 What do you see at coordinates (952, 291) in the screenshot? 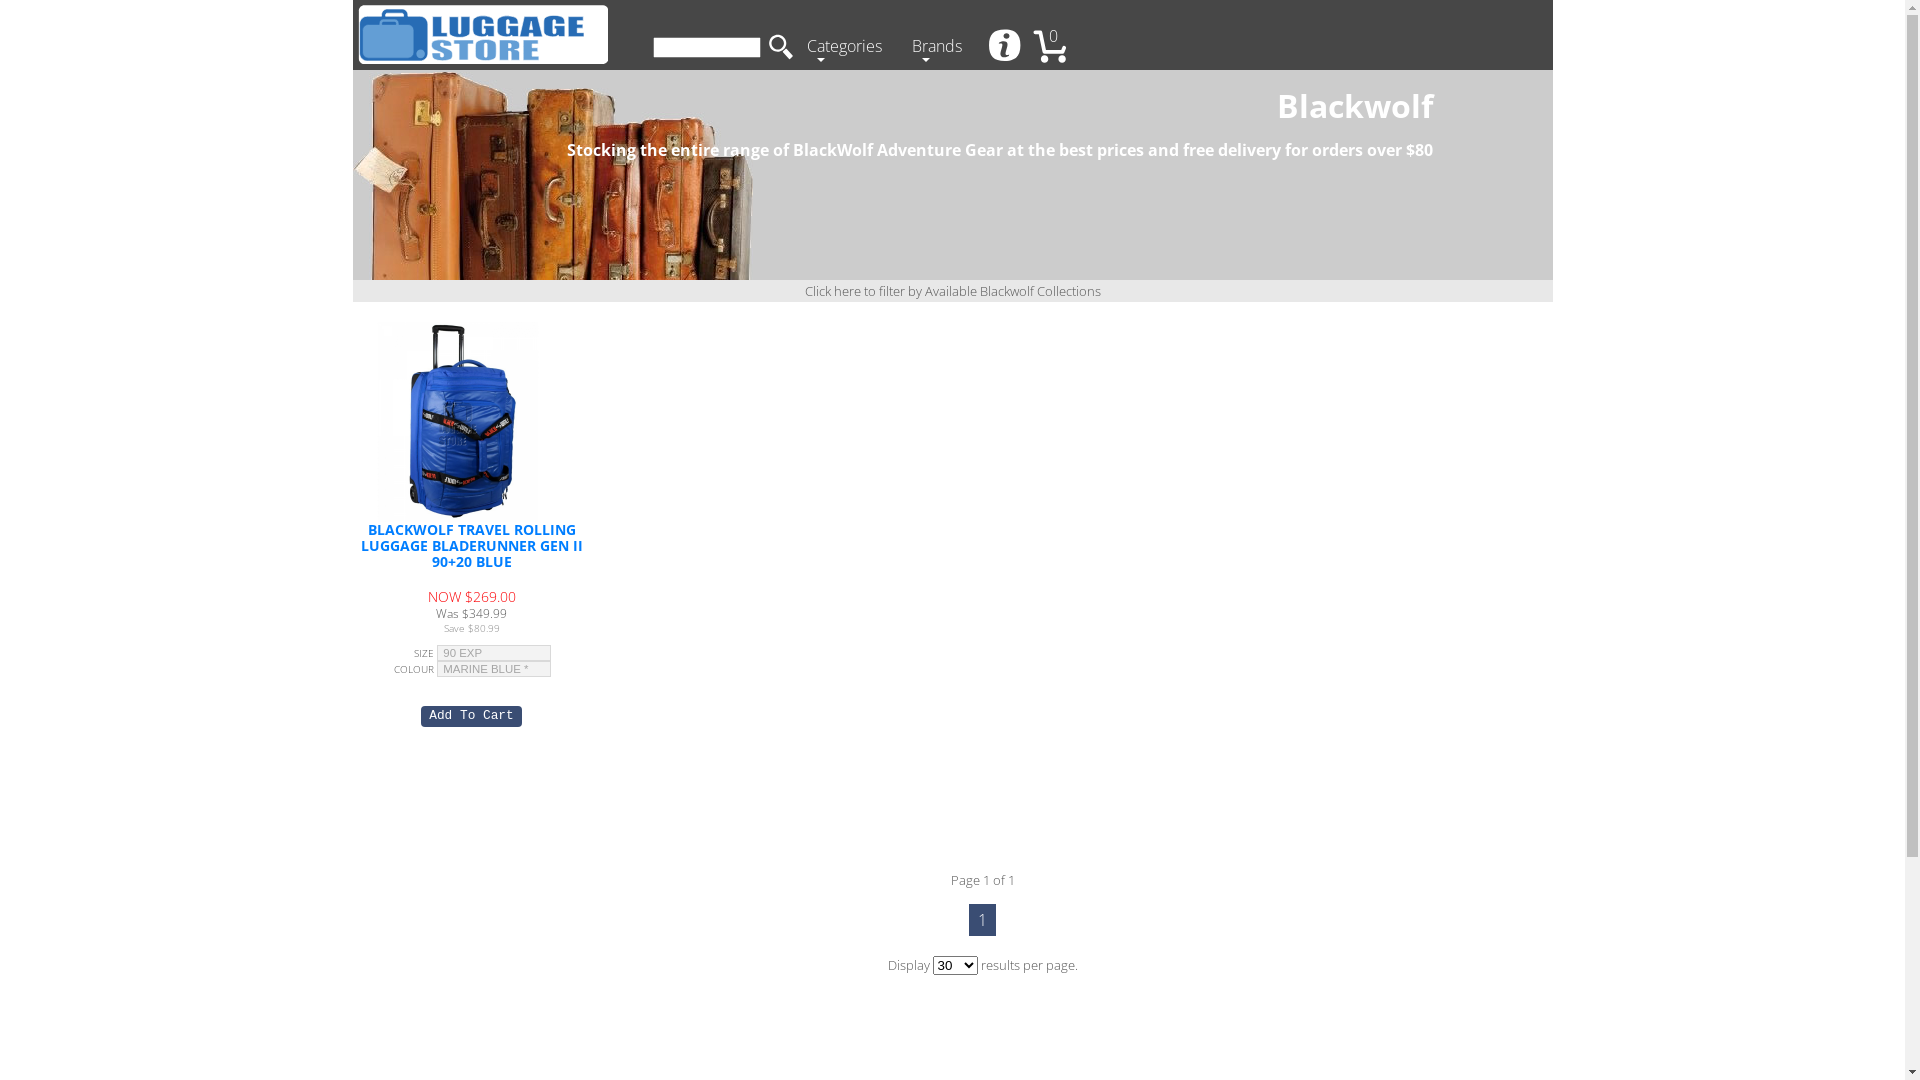
I see `Click here to filter by Available Blackwolf Collections` at bounding box center [952, 291].